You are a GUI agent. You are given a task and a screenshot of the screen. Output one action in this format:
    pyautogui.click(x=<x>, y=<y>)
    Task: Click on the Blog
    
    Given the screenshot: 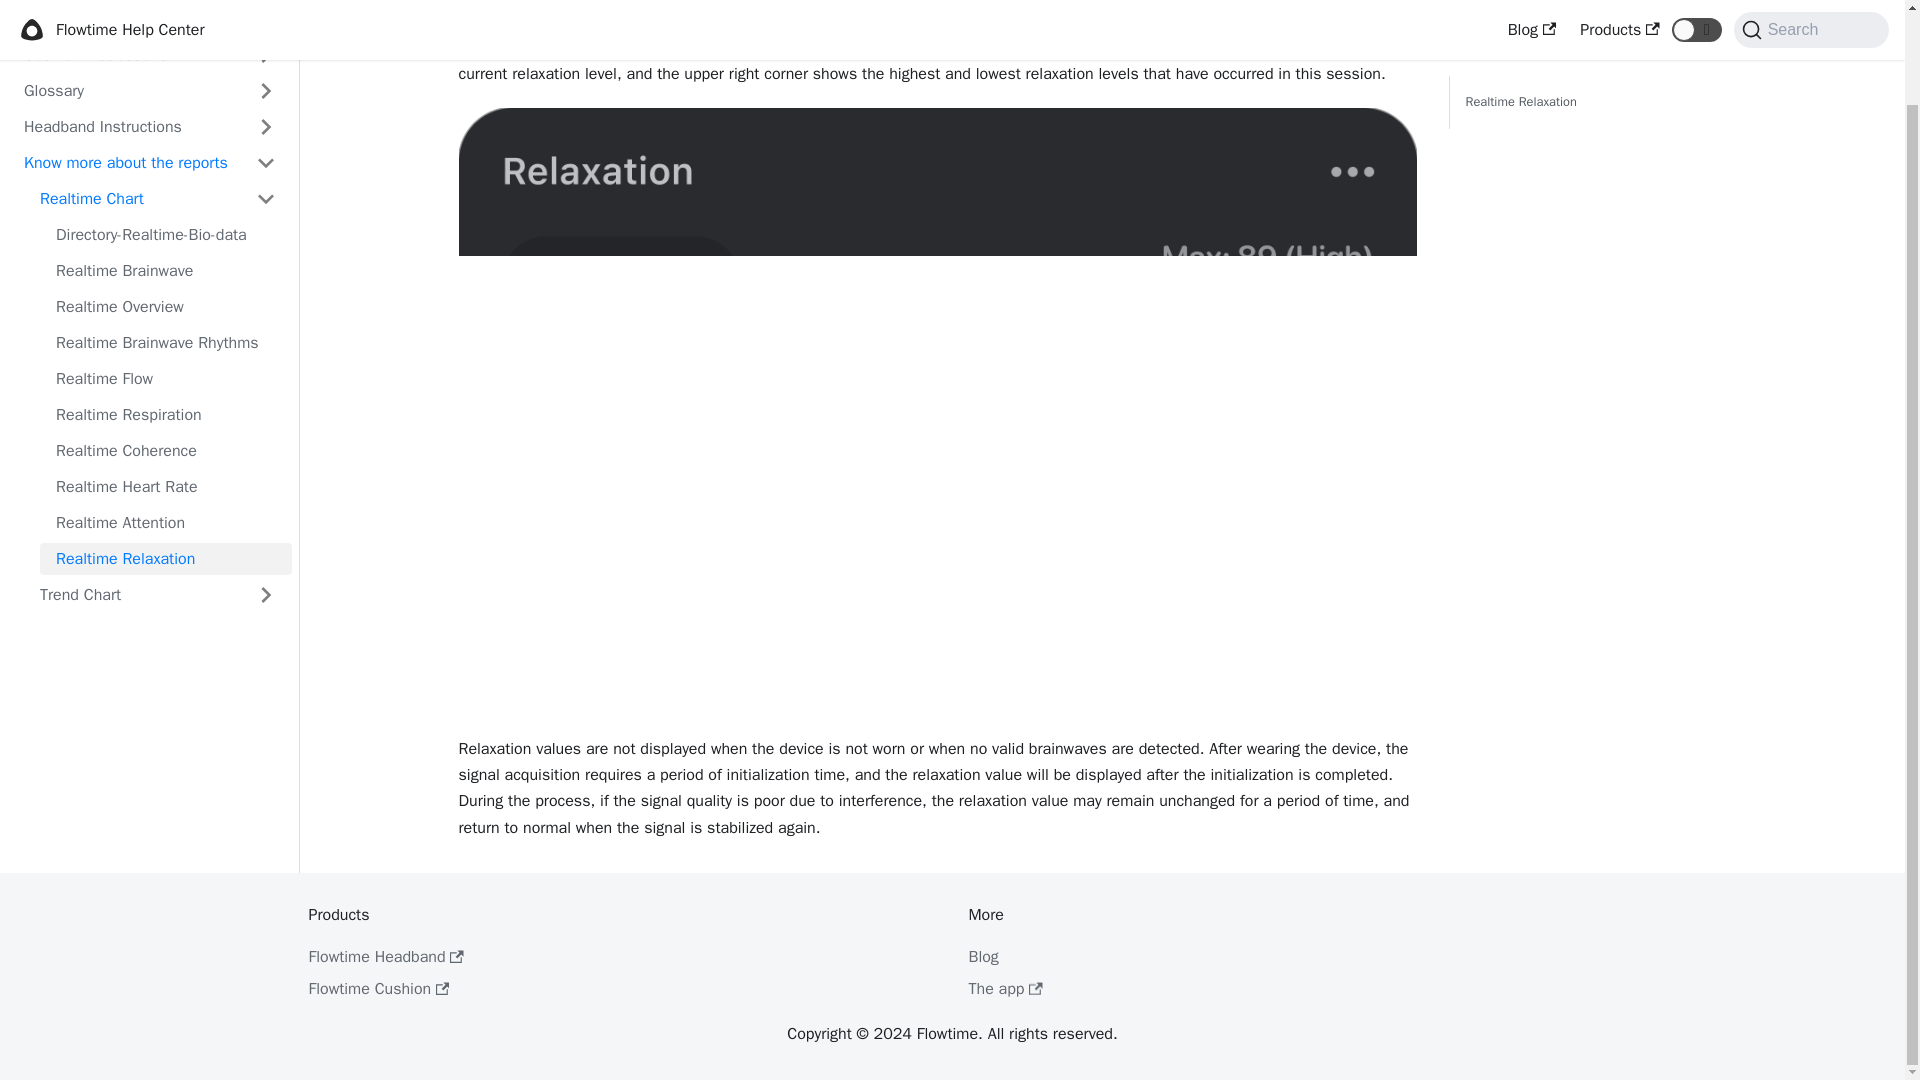 What is the action you would take?
    pyautogui.click(x=982, y=956)
    